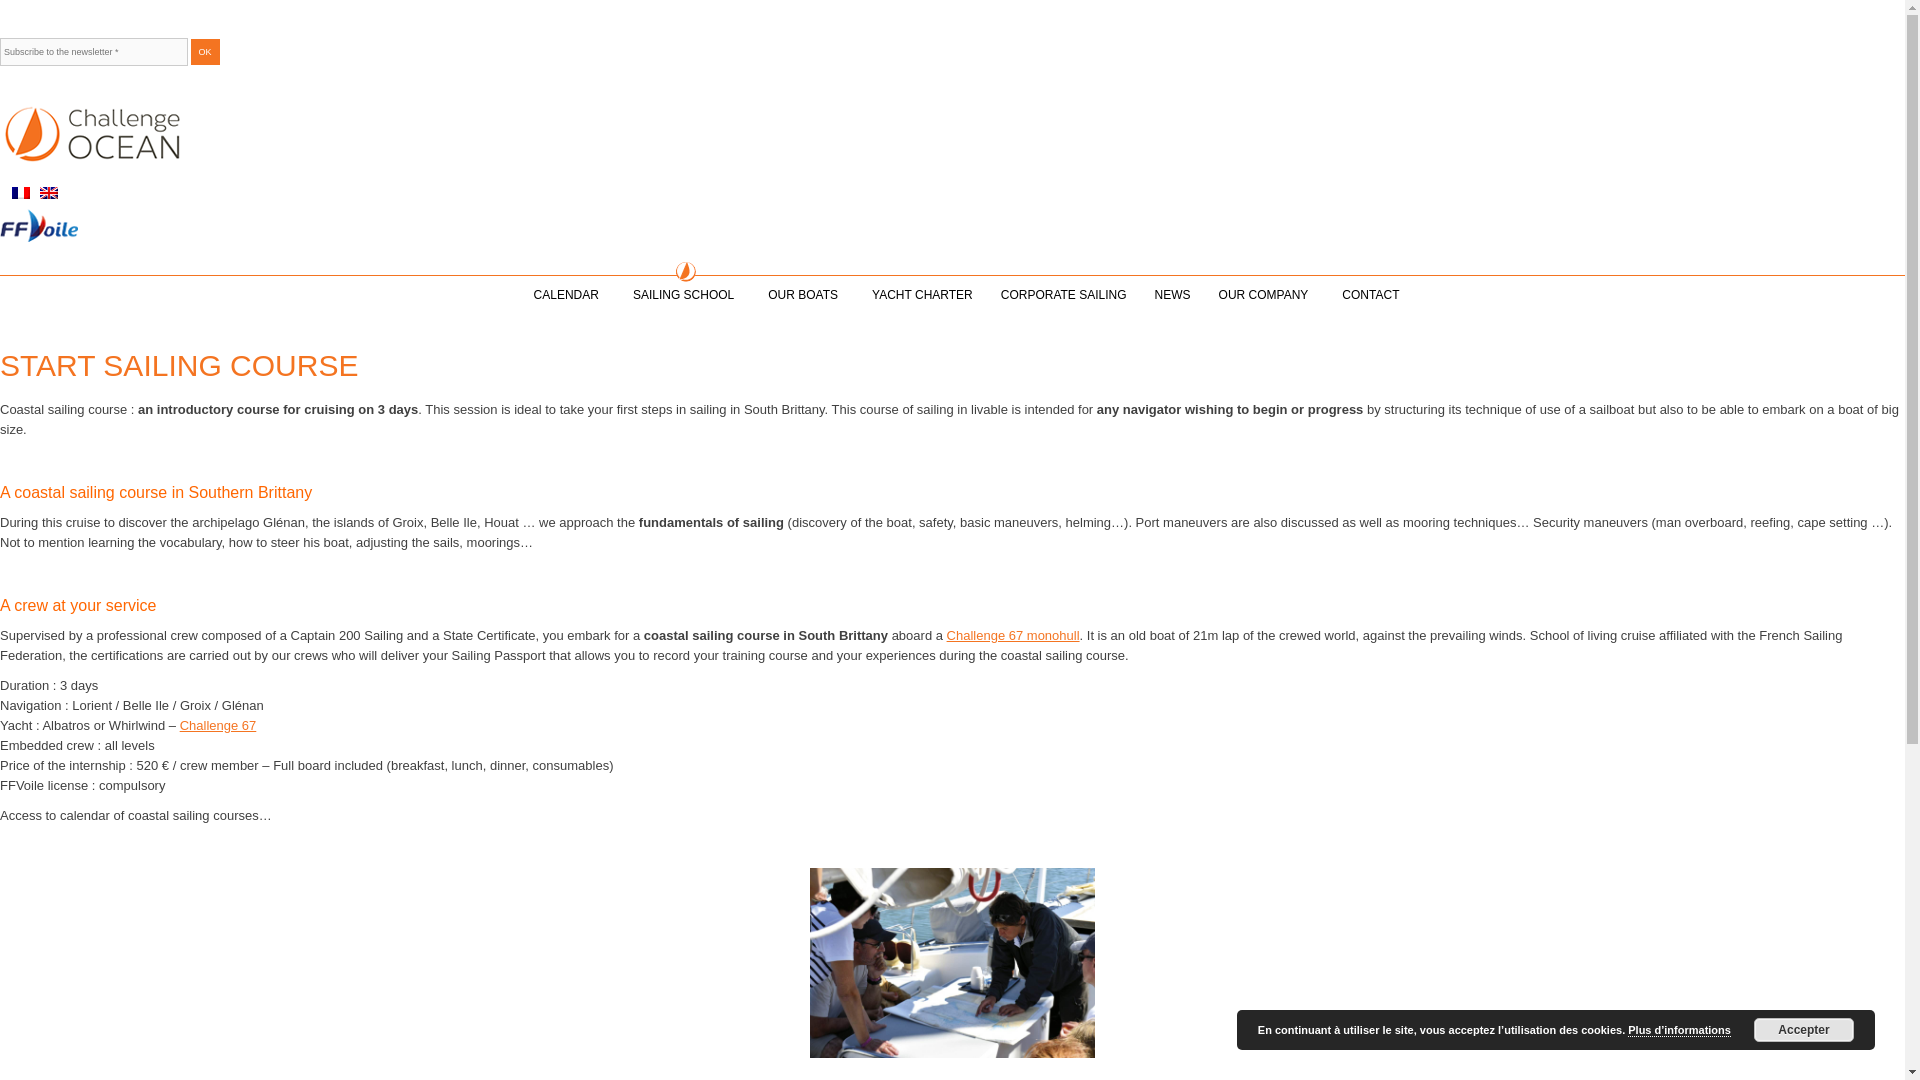  What do you see at coordinates (218, 726) in the screenshot?
I see `Challenge 67` at bounding box center [218, 726].